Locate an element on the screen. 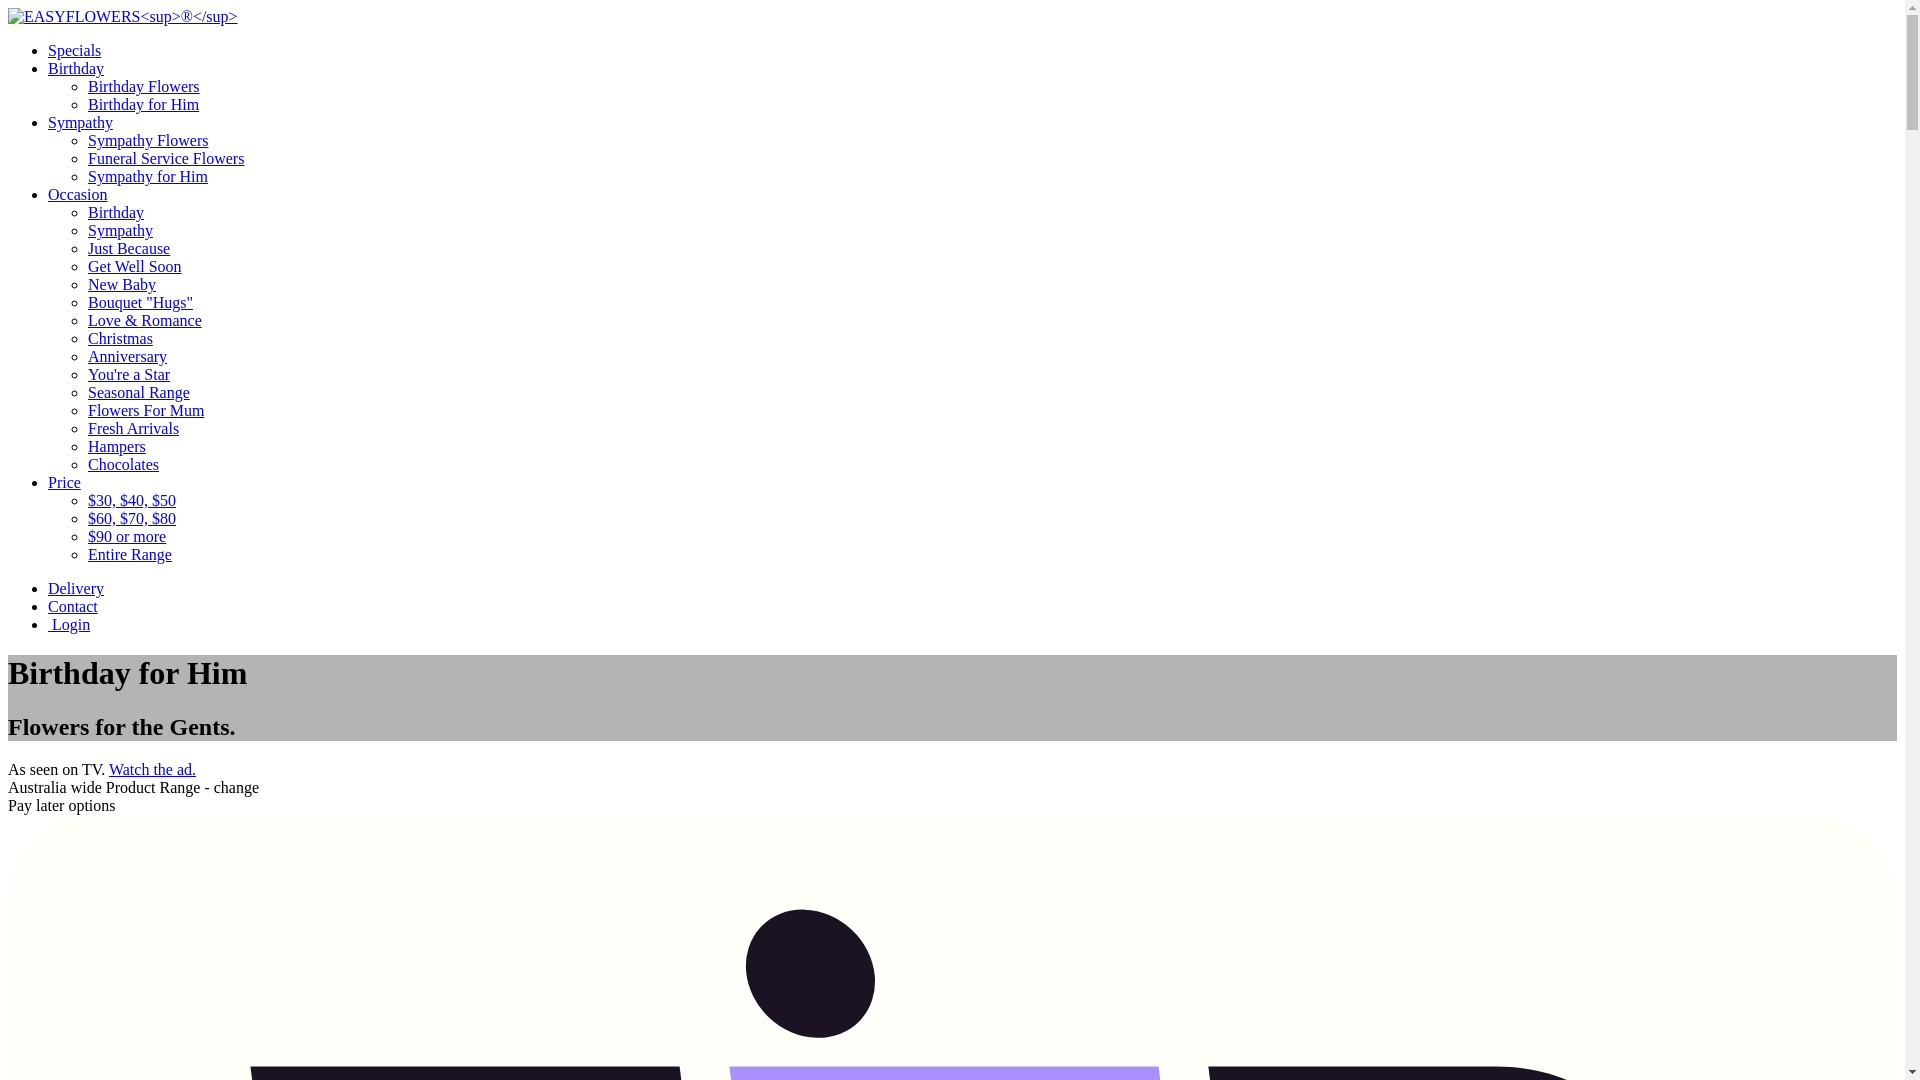 Image resolution: width=1920 pixels, height=1080 pixels. Funeral Service Flowers is located at coordinates (992, 158).